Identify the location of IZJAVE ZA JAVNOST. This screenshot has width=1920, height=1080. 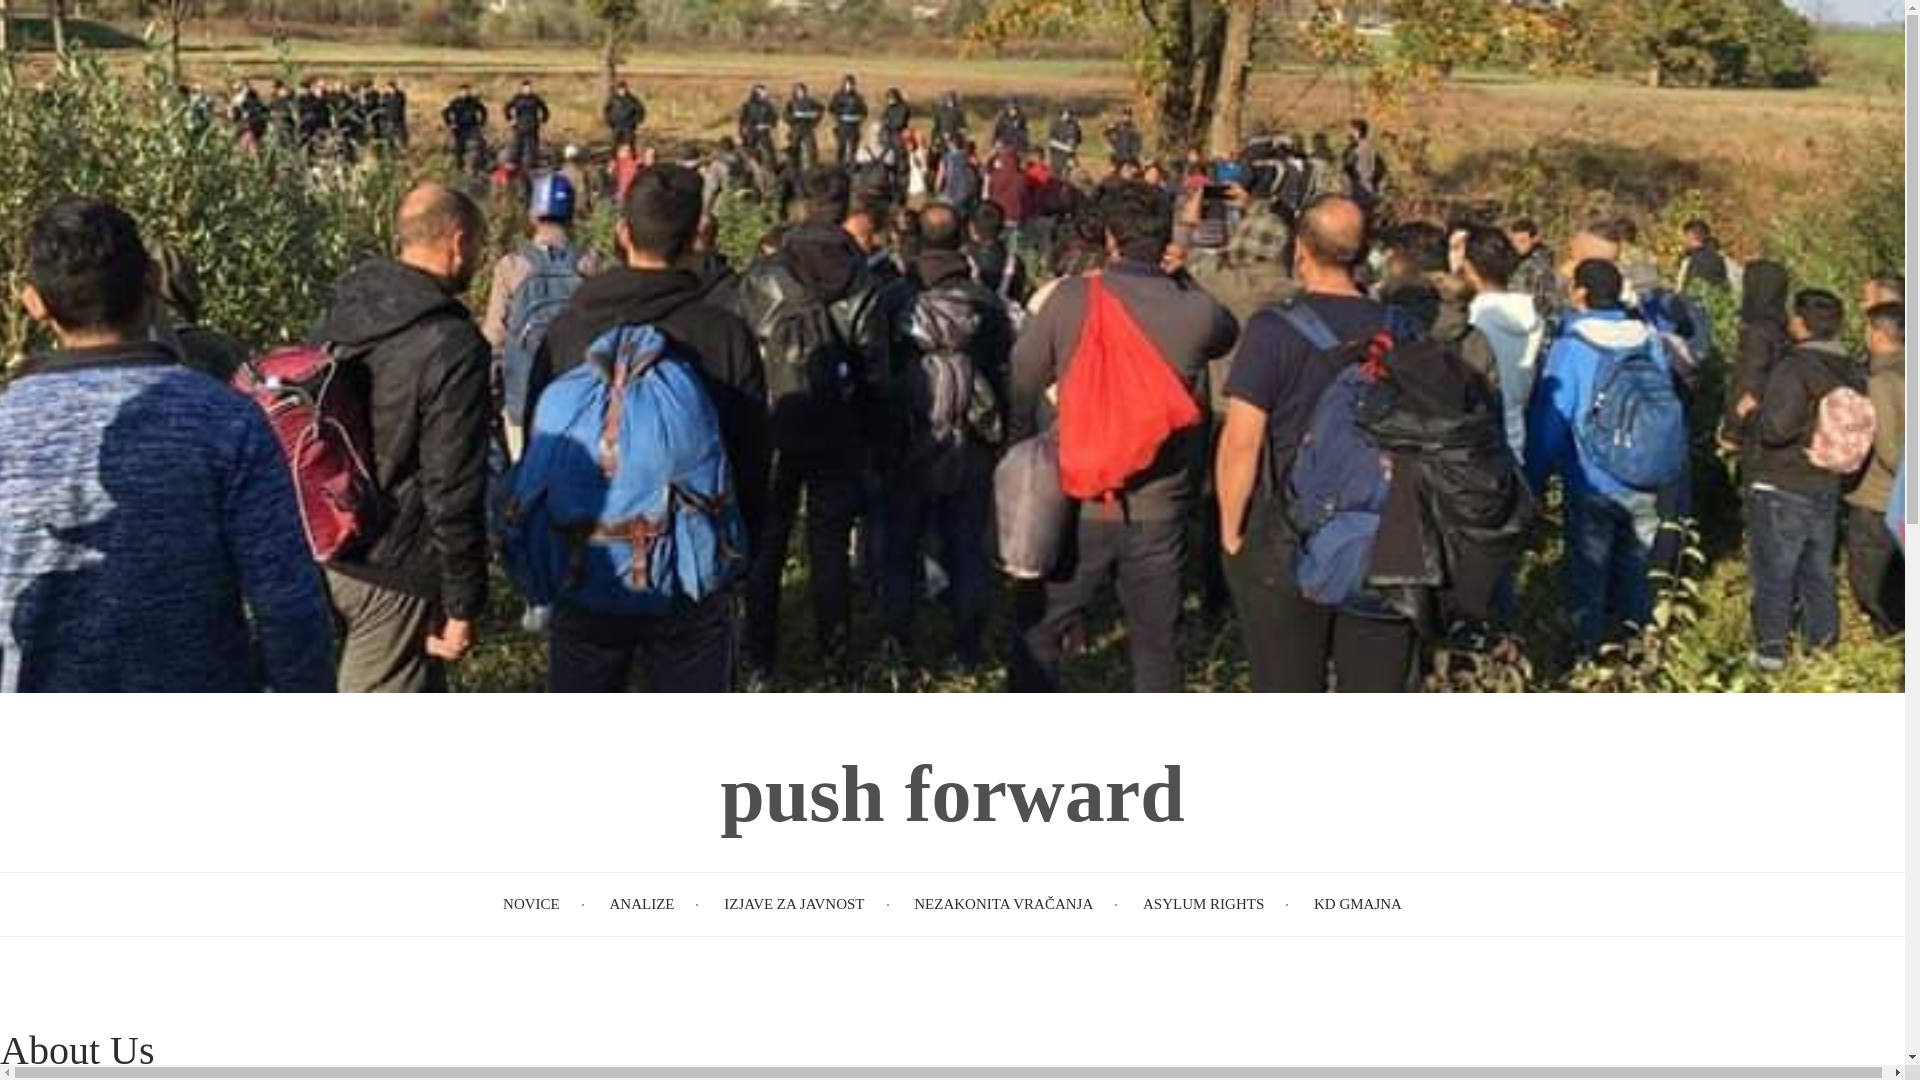
(794, 904).